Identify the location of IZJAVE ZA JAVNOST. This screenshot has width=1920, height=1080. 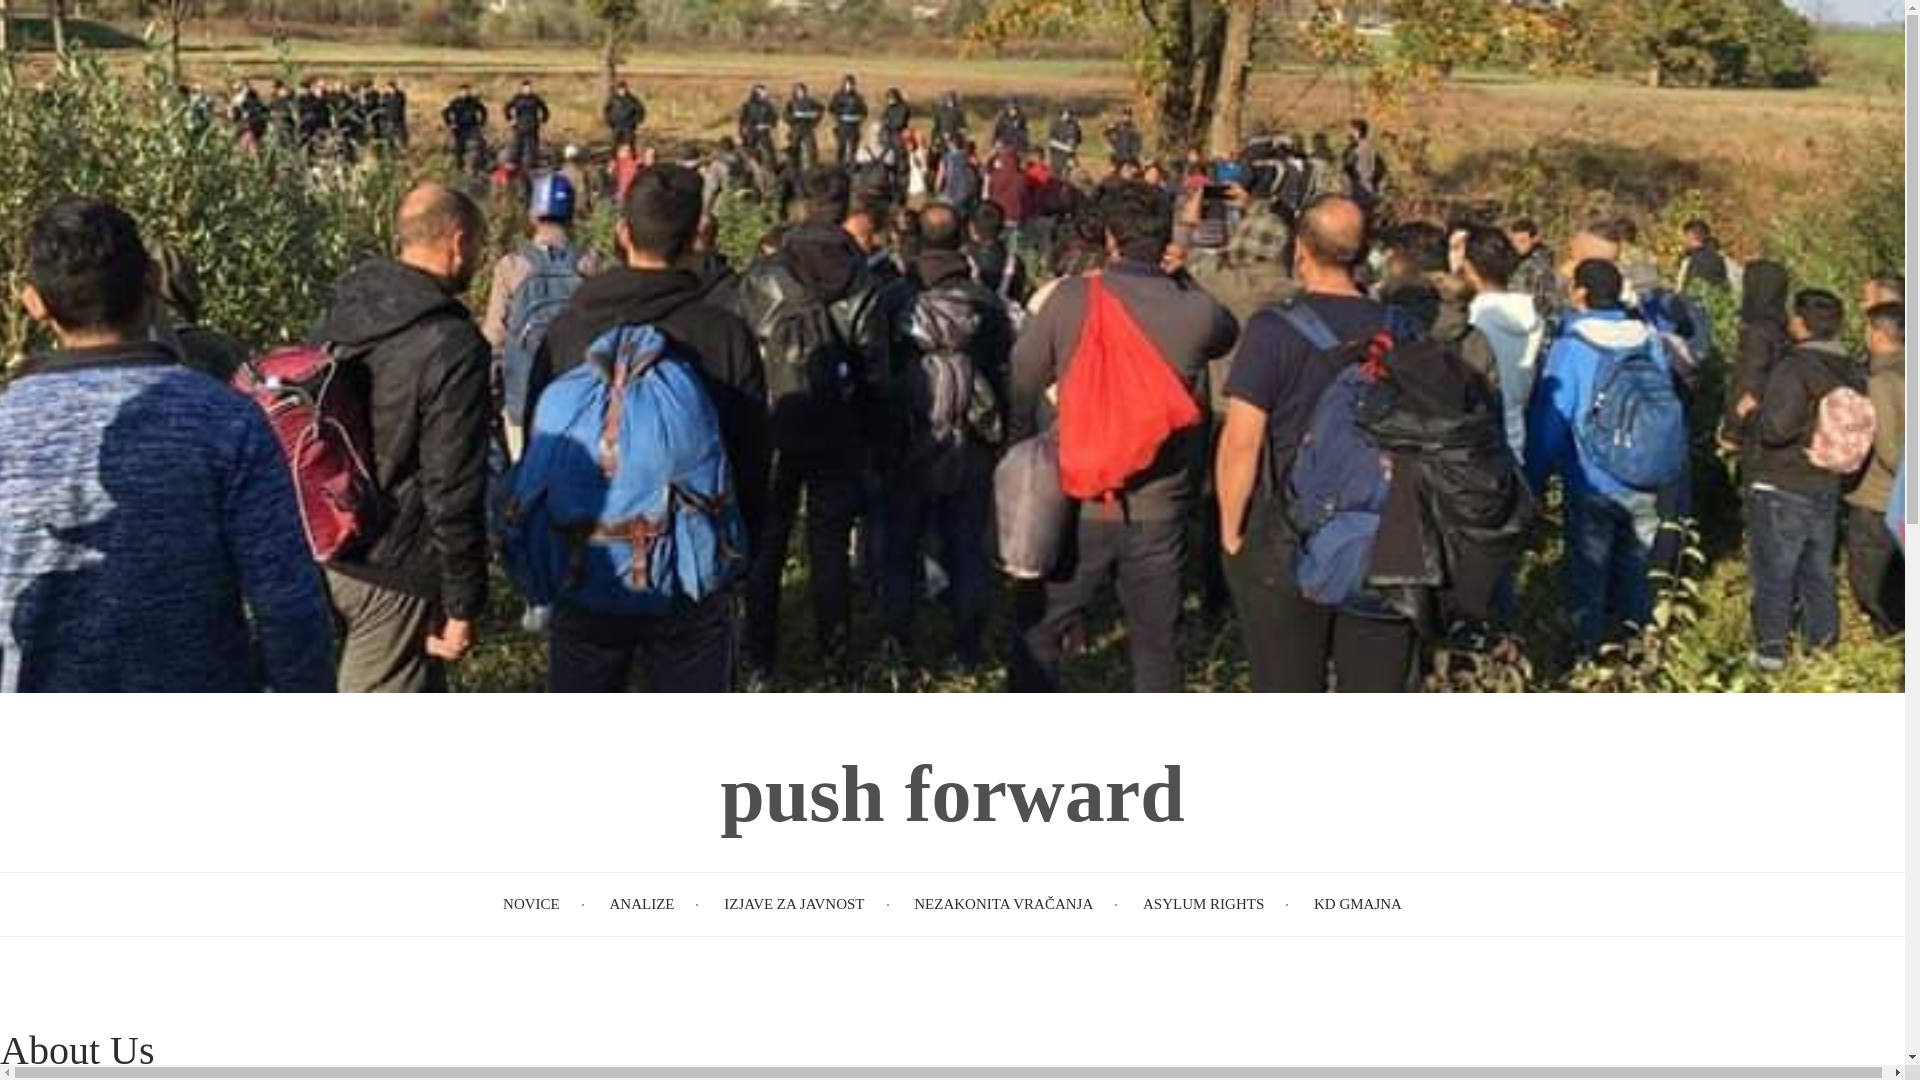
(794, 904).